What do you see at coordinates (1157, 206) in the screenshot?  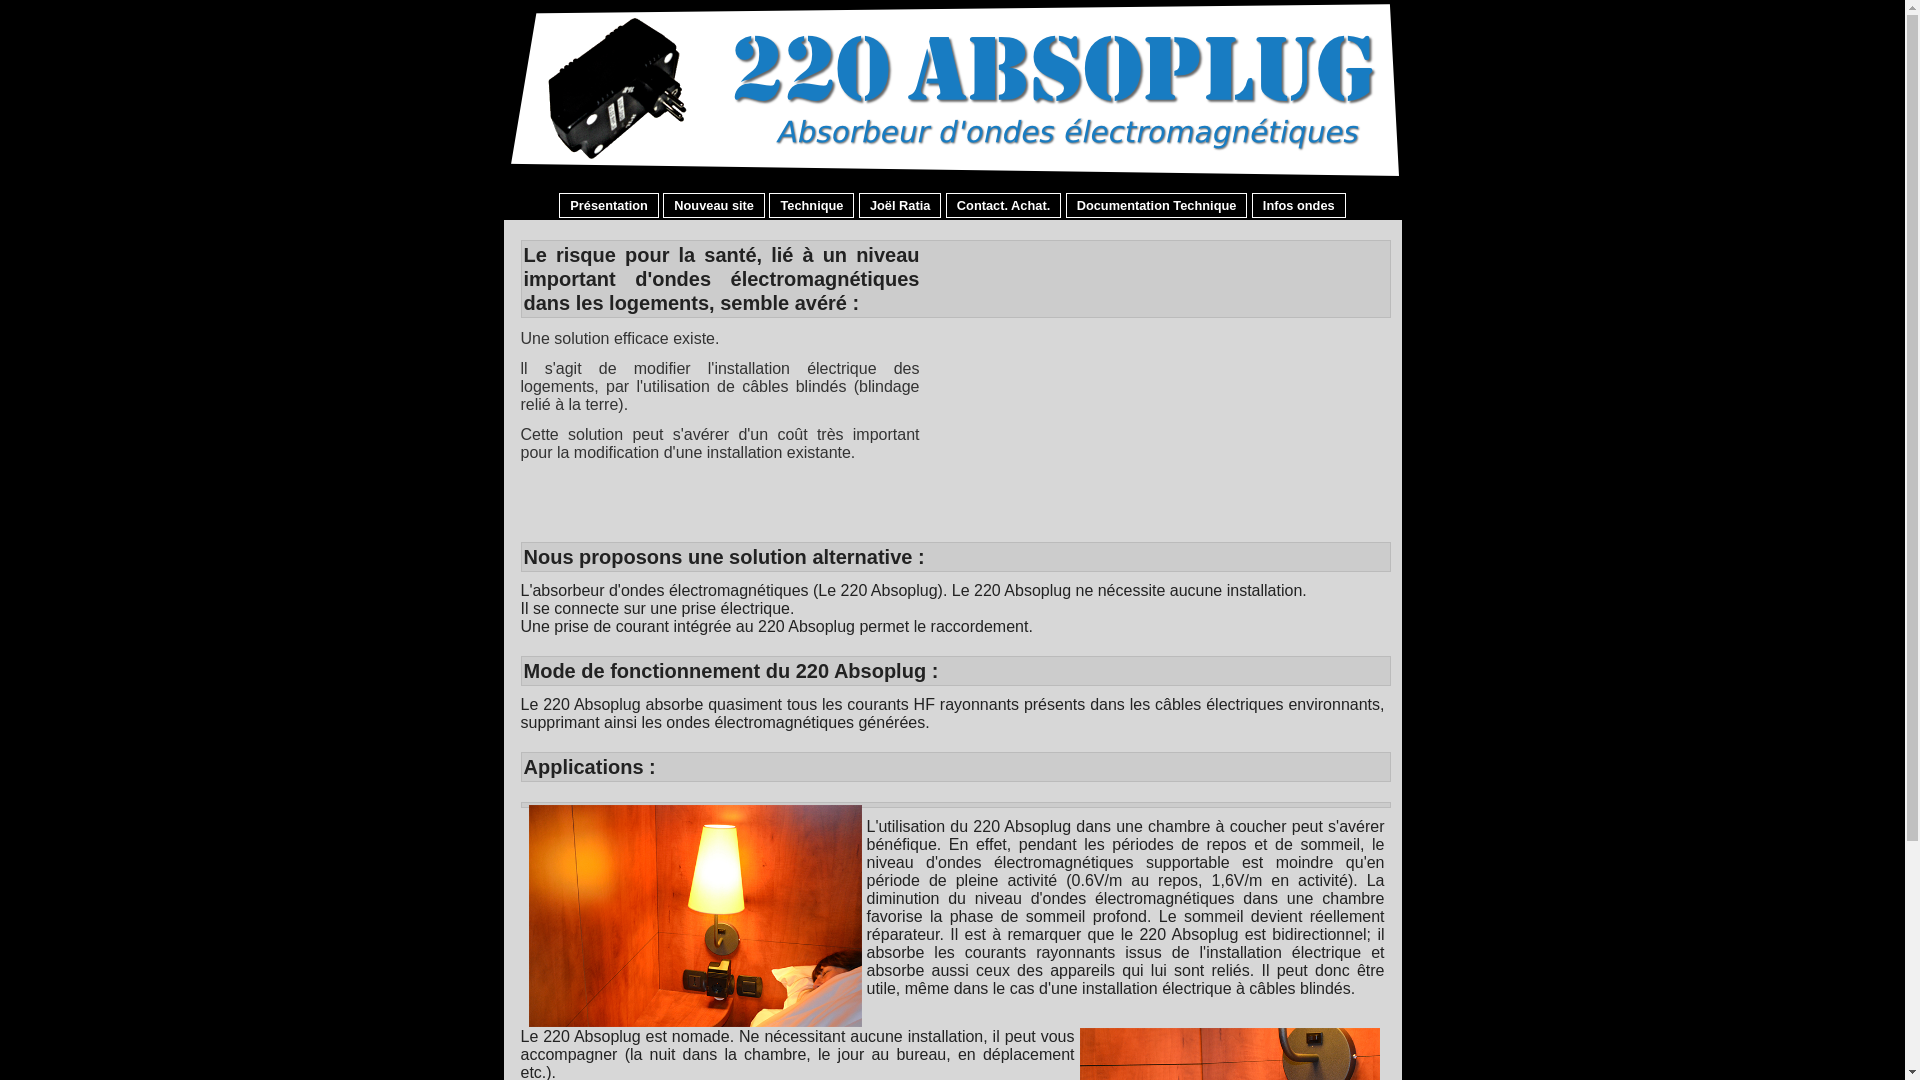 I see `Documentation Technique` at bounding box center [1157, 206].